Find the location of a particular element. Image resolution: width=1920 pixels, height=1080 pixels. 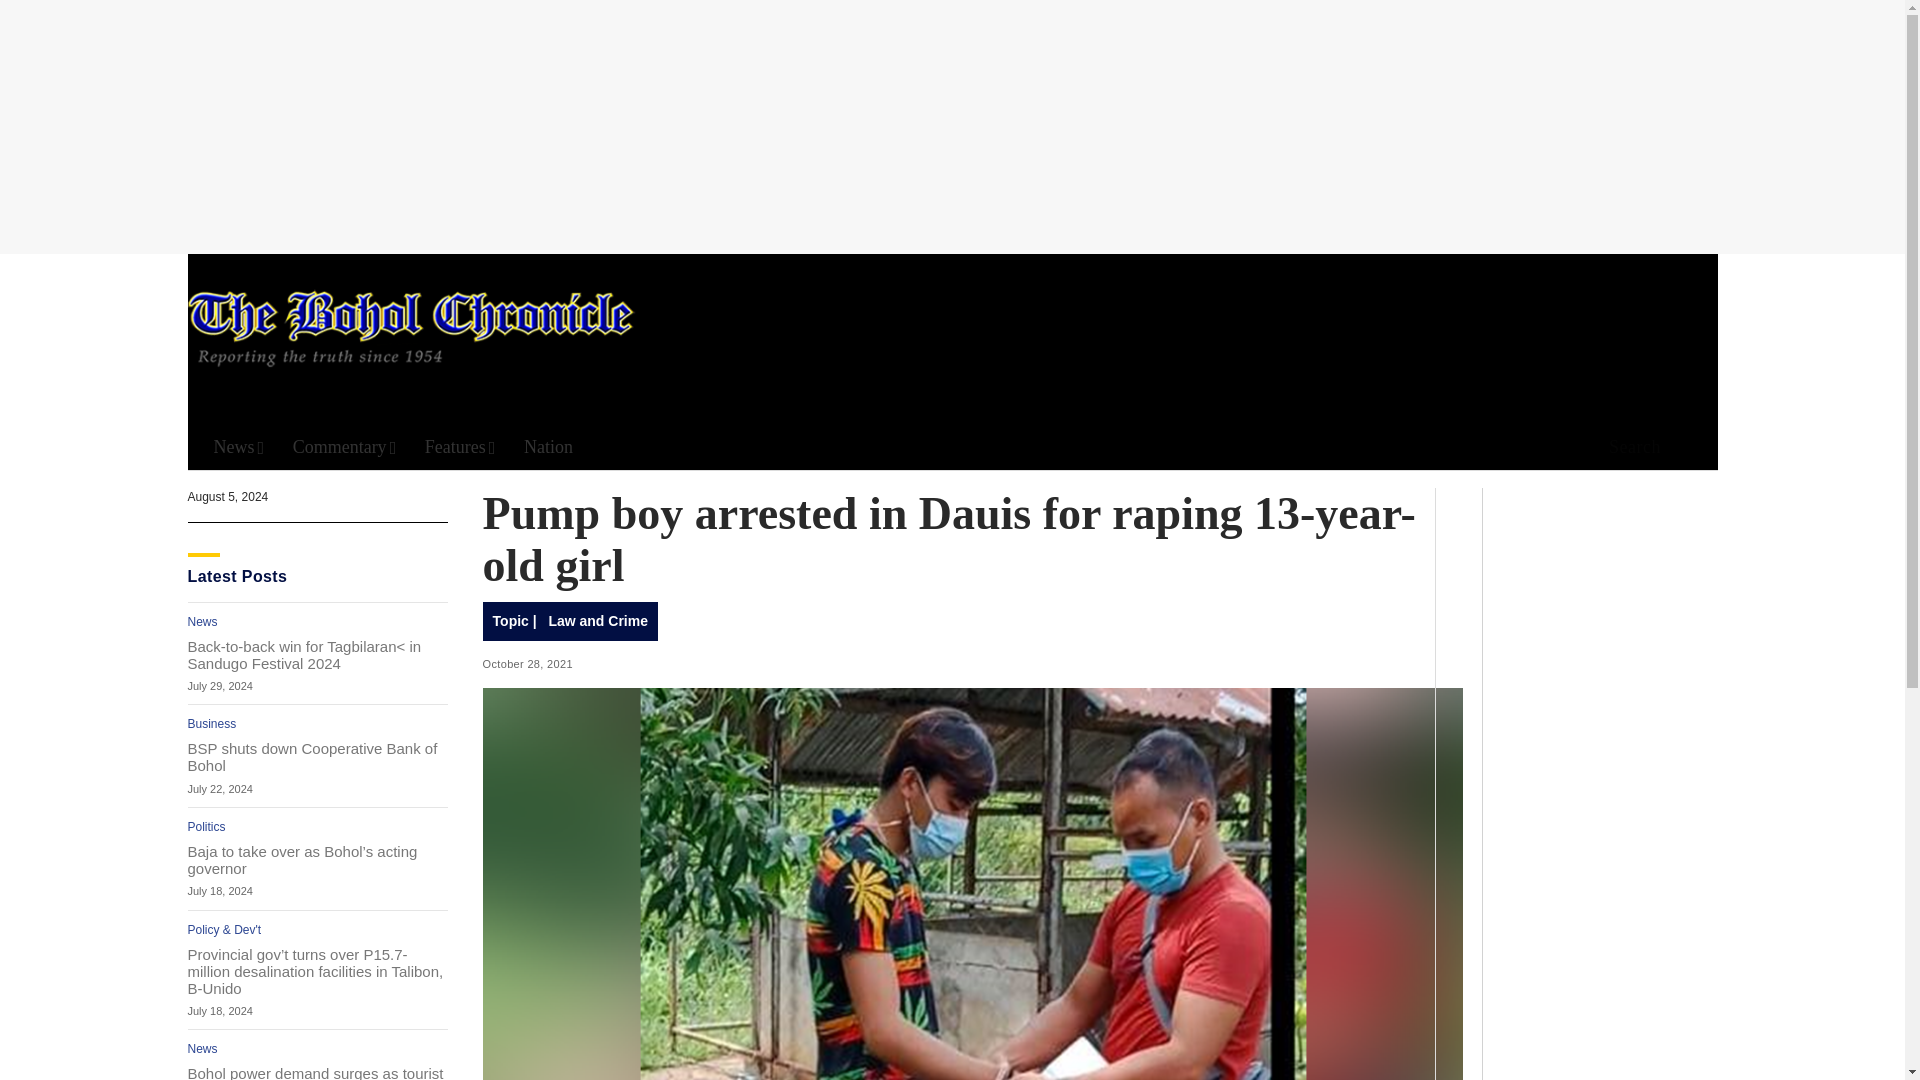

Commentary is located at coordinates (345, 447).